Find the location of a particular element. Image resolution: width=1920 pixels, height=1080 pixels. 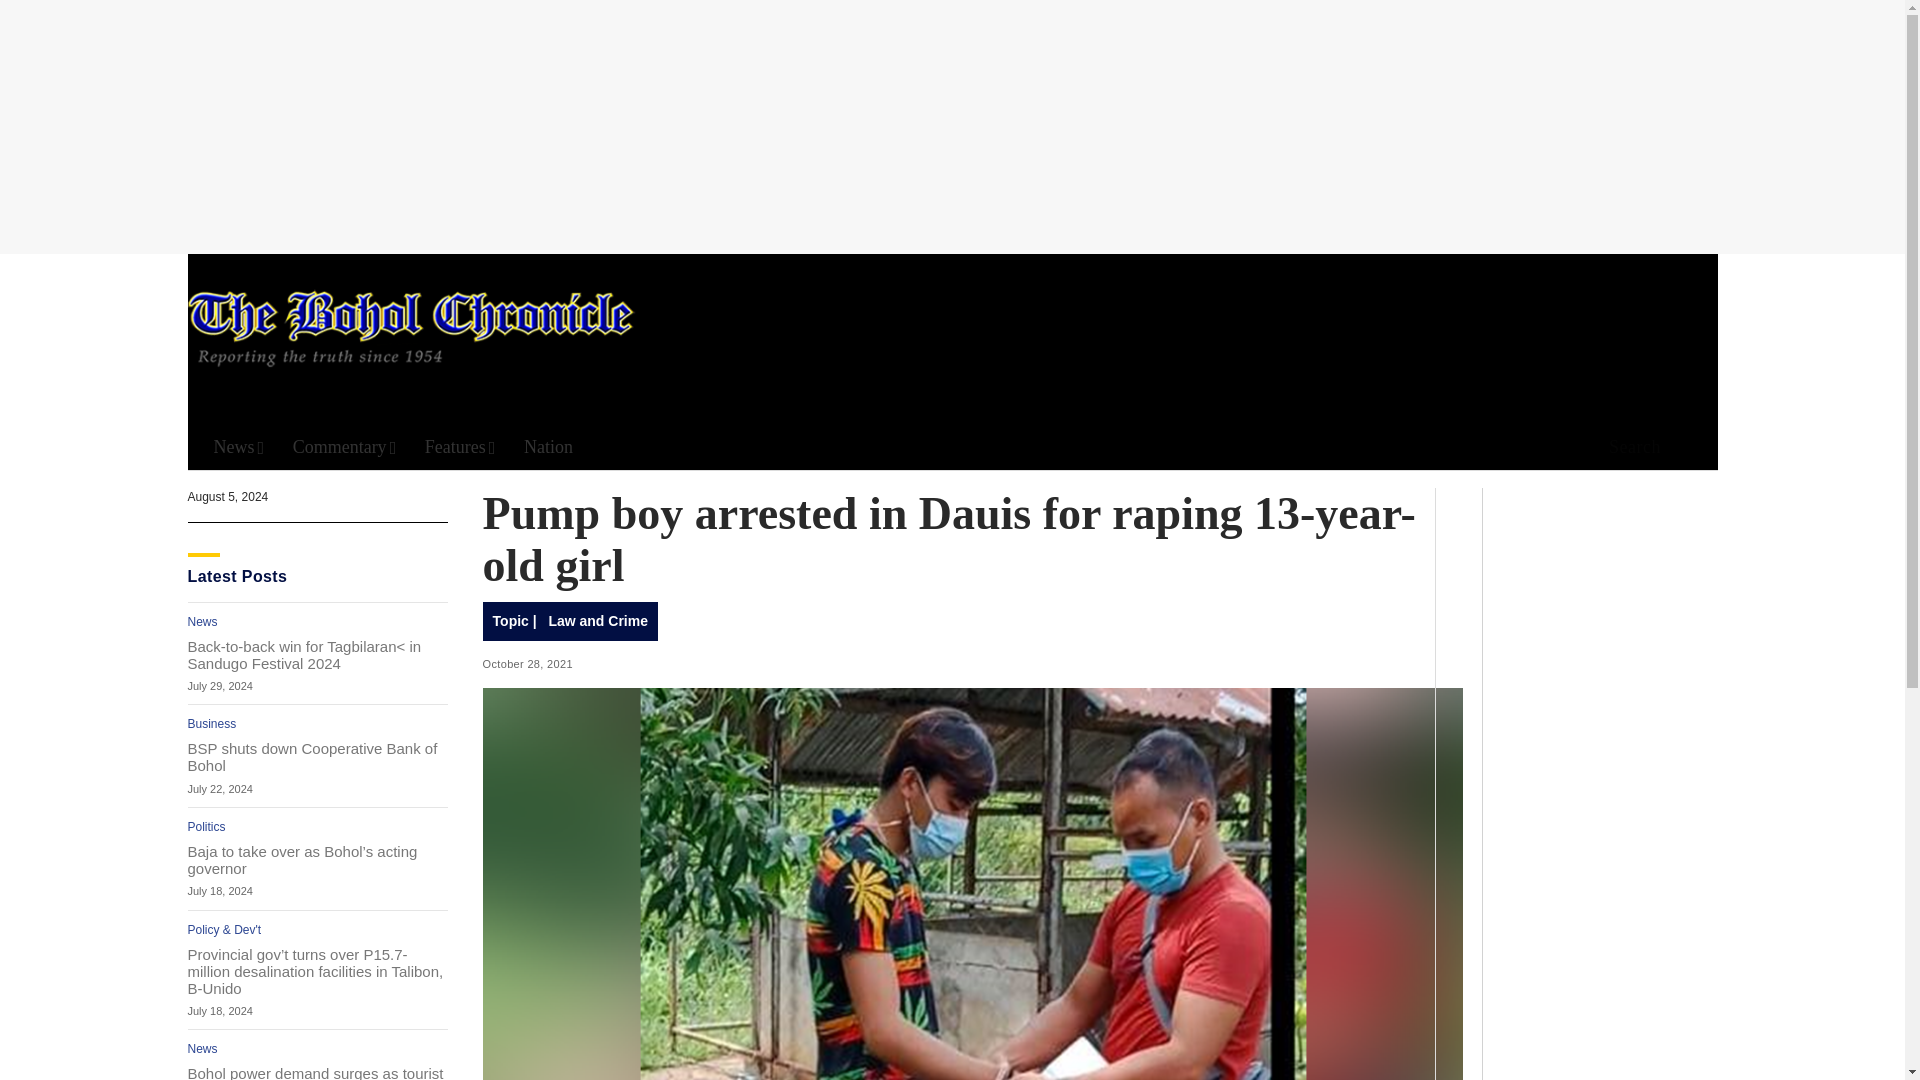

Commentary is located at coordinates (345, 447).